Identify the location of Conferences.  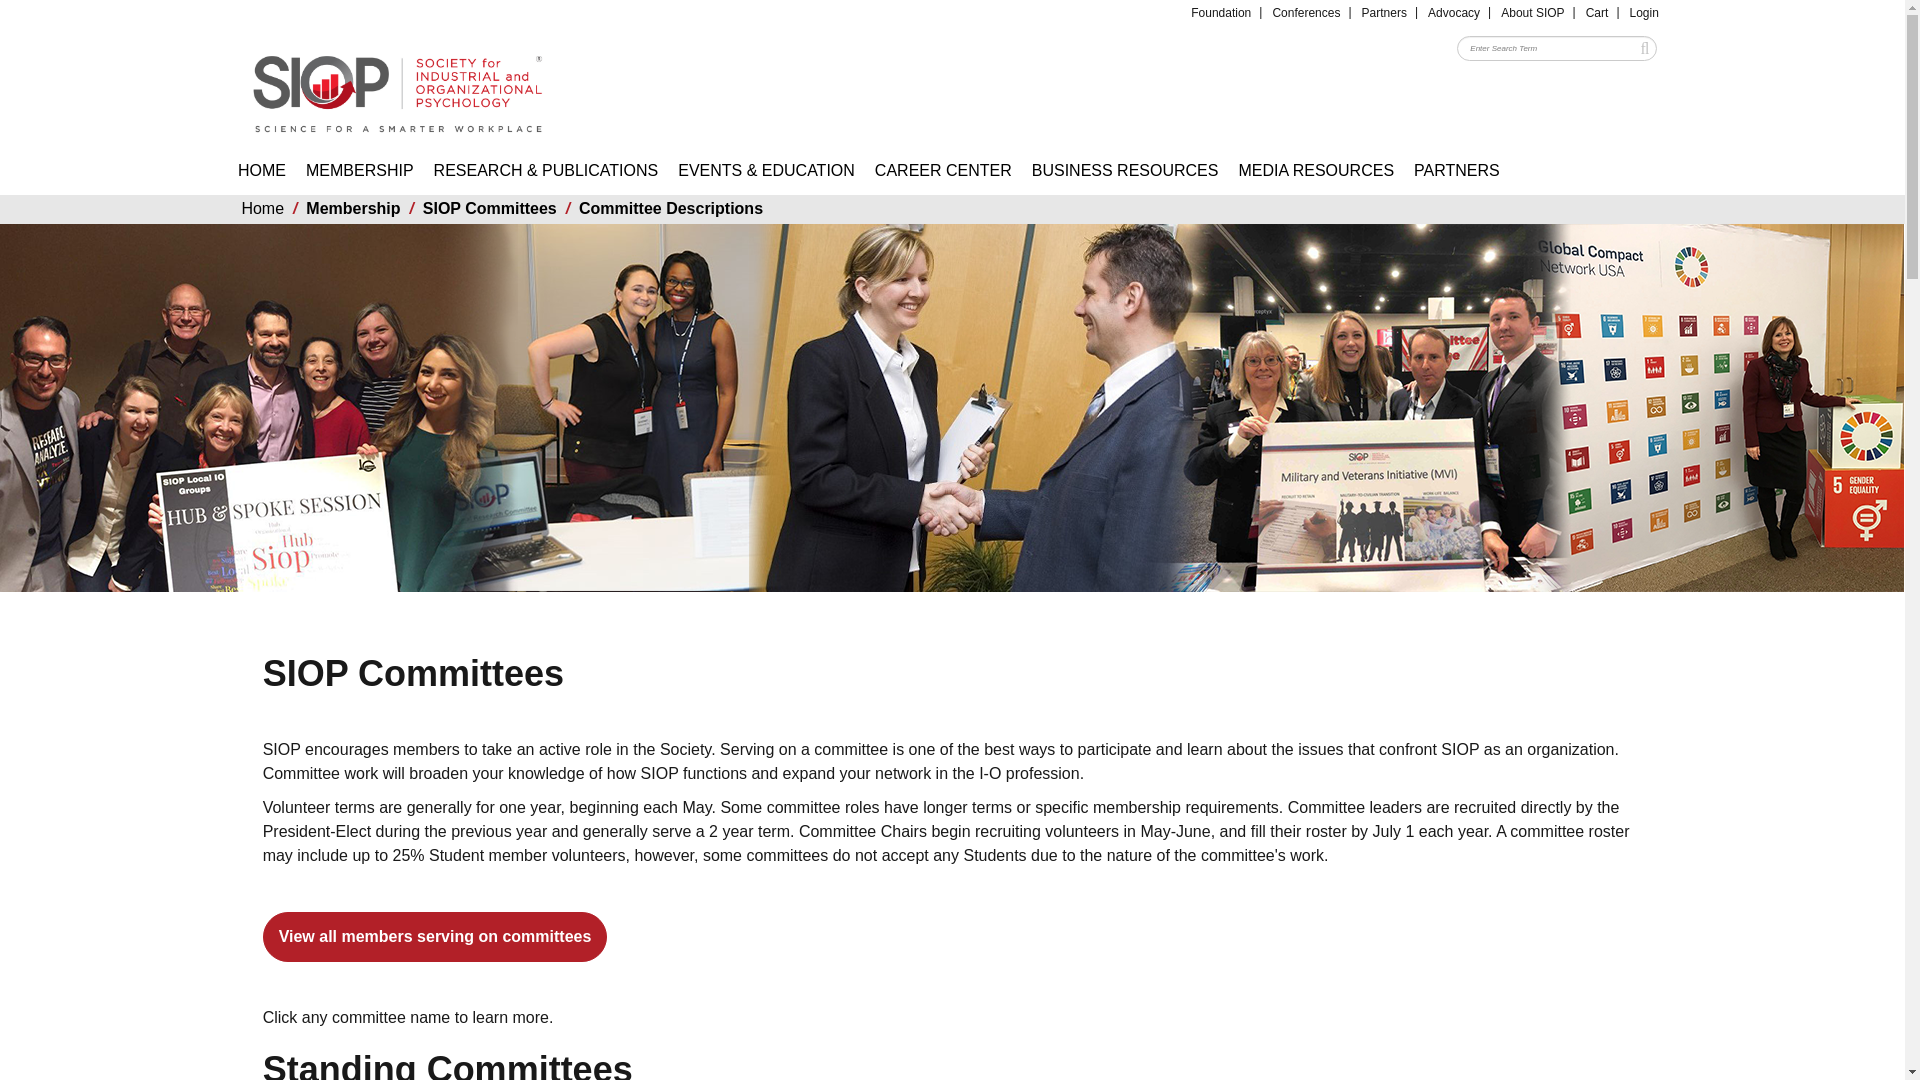
(1305, 12).